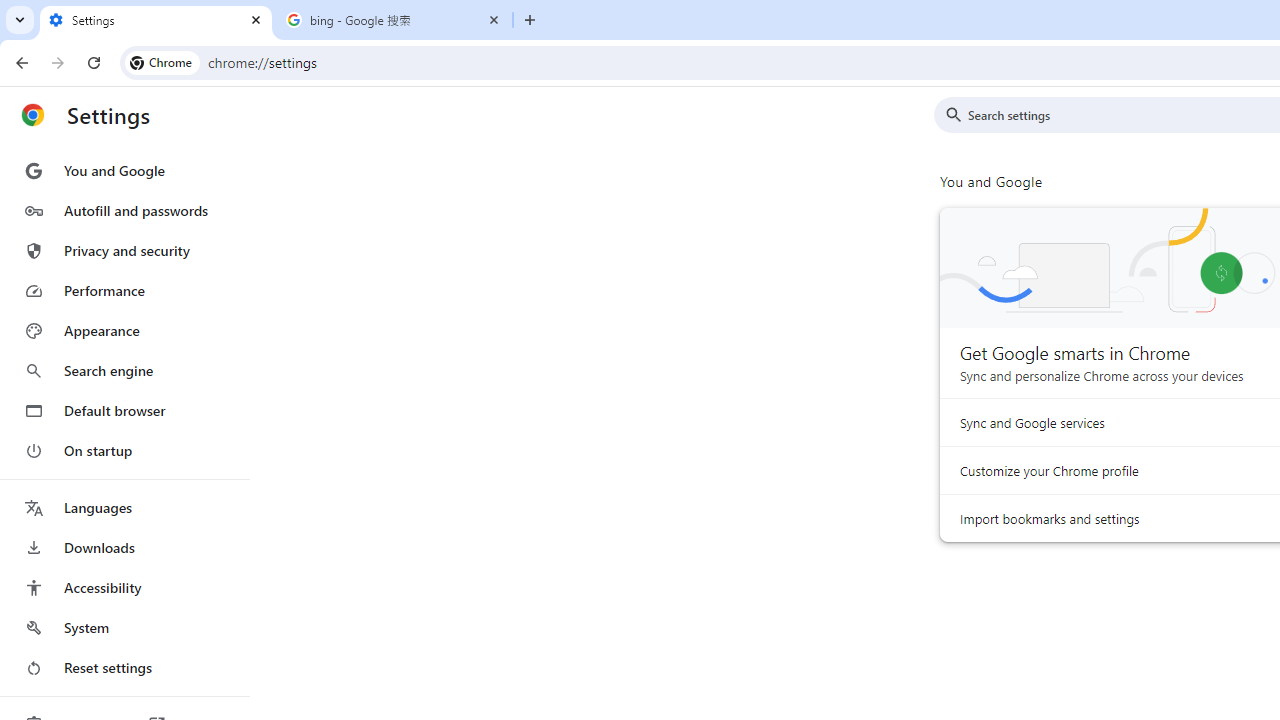 This screenshot has width=1280, height=720. I want to click on On startup, so click(124, 450).